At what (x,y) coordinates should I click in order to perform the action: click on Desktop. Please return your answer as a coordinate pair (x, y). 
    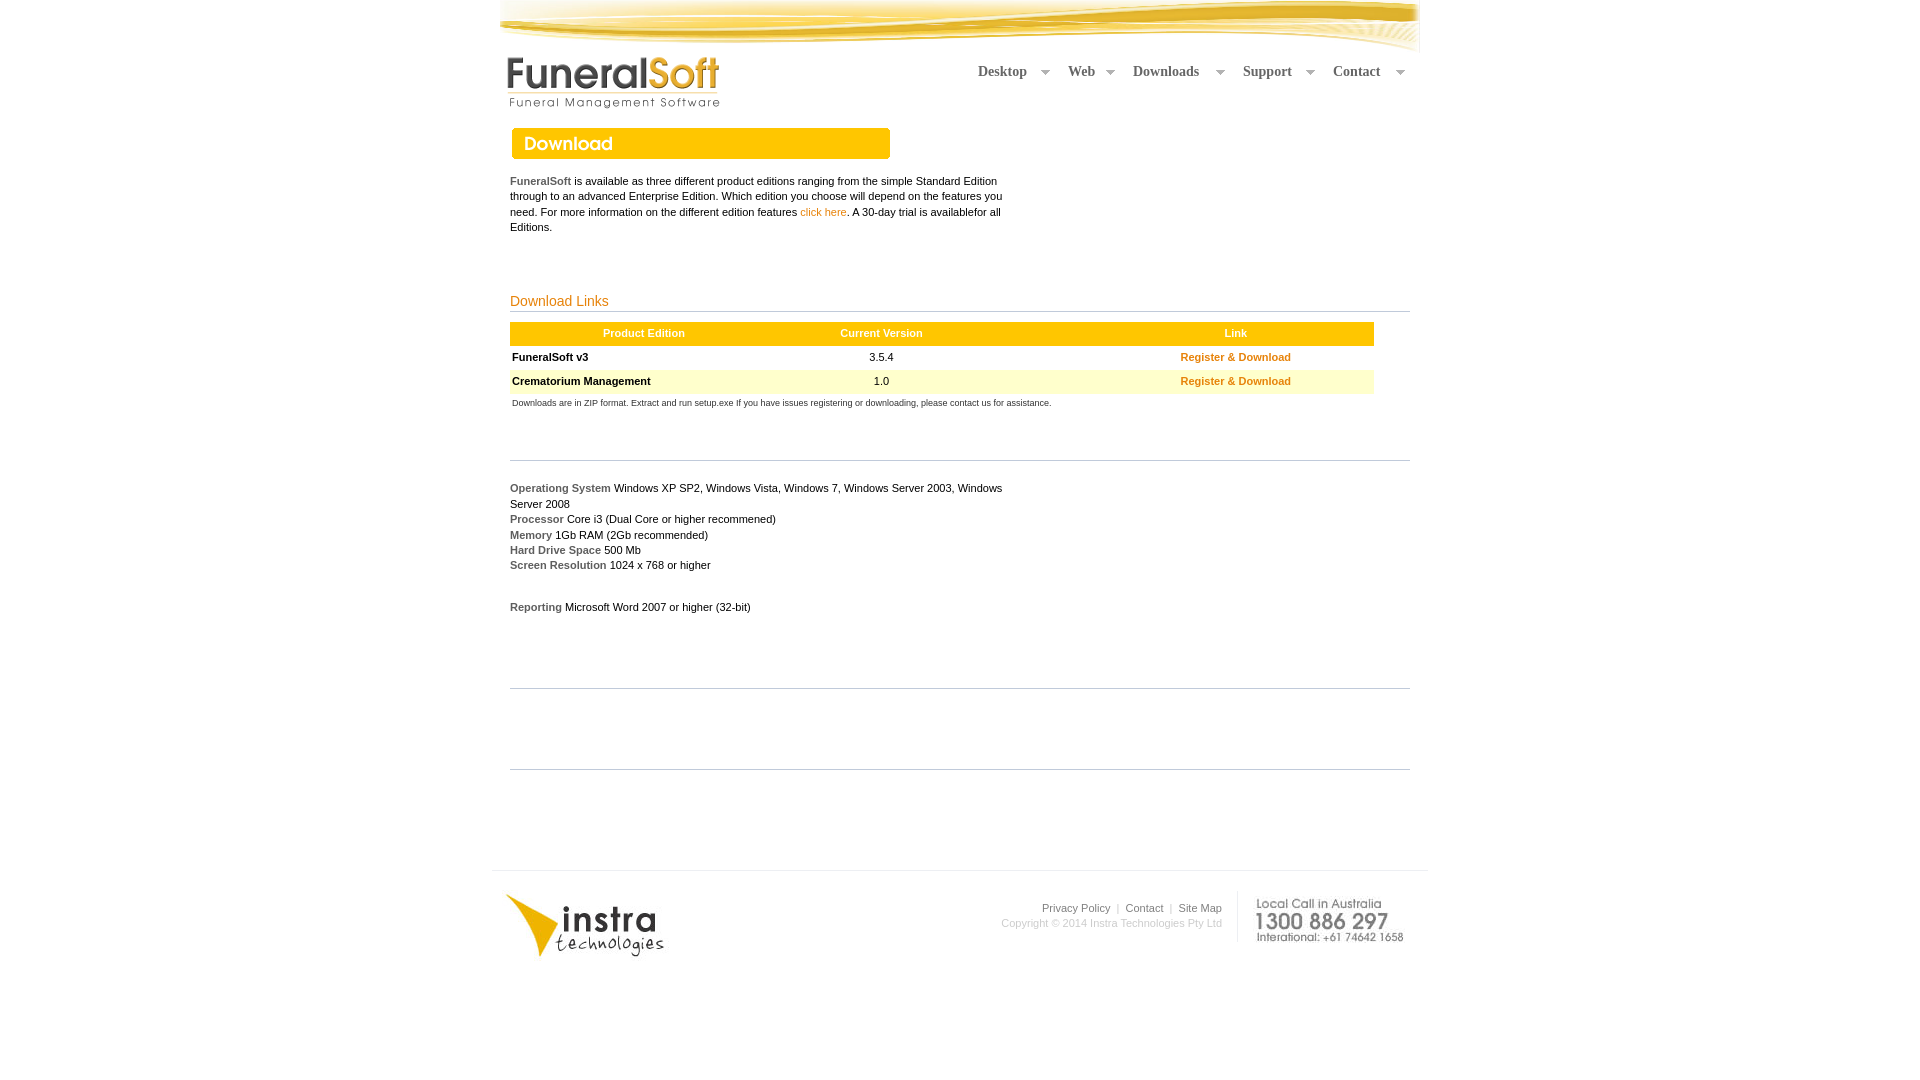
    Looking at the image, I should click on (1013, 72).